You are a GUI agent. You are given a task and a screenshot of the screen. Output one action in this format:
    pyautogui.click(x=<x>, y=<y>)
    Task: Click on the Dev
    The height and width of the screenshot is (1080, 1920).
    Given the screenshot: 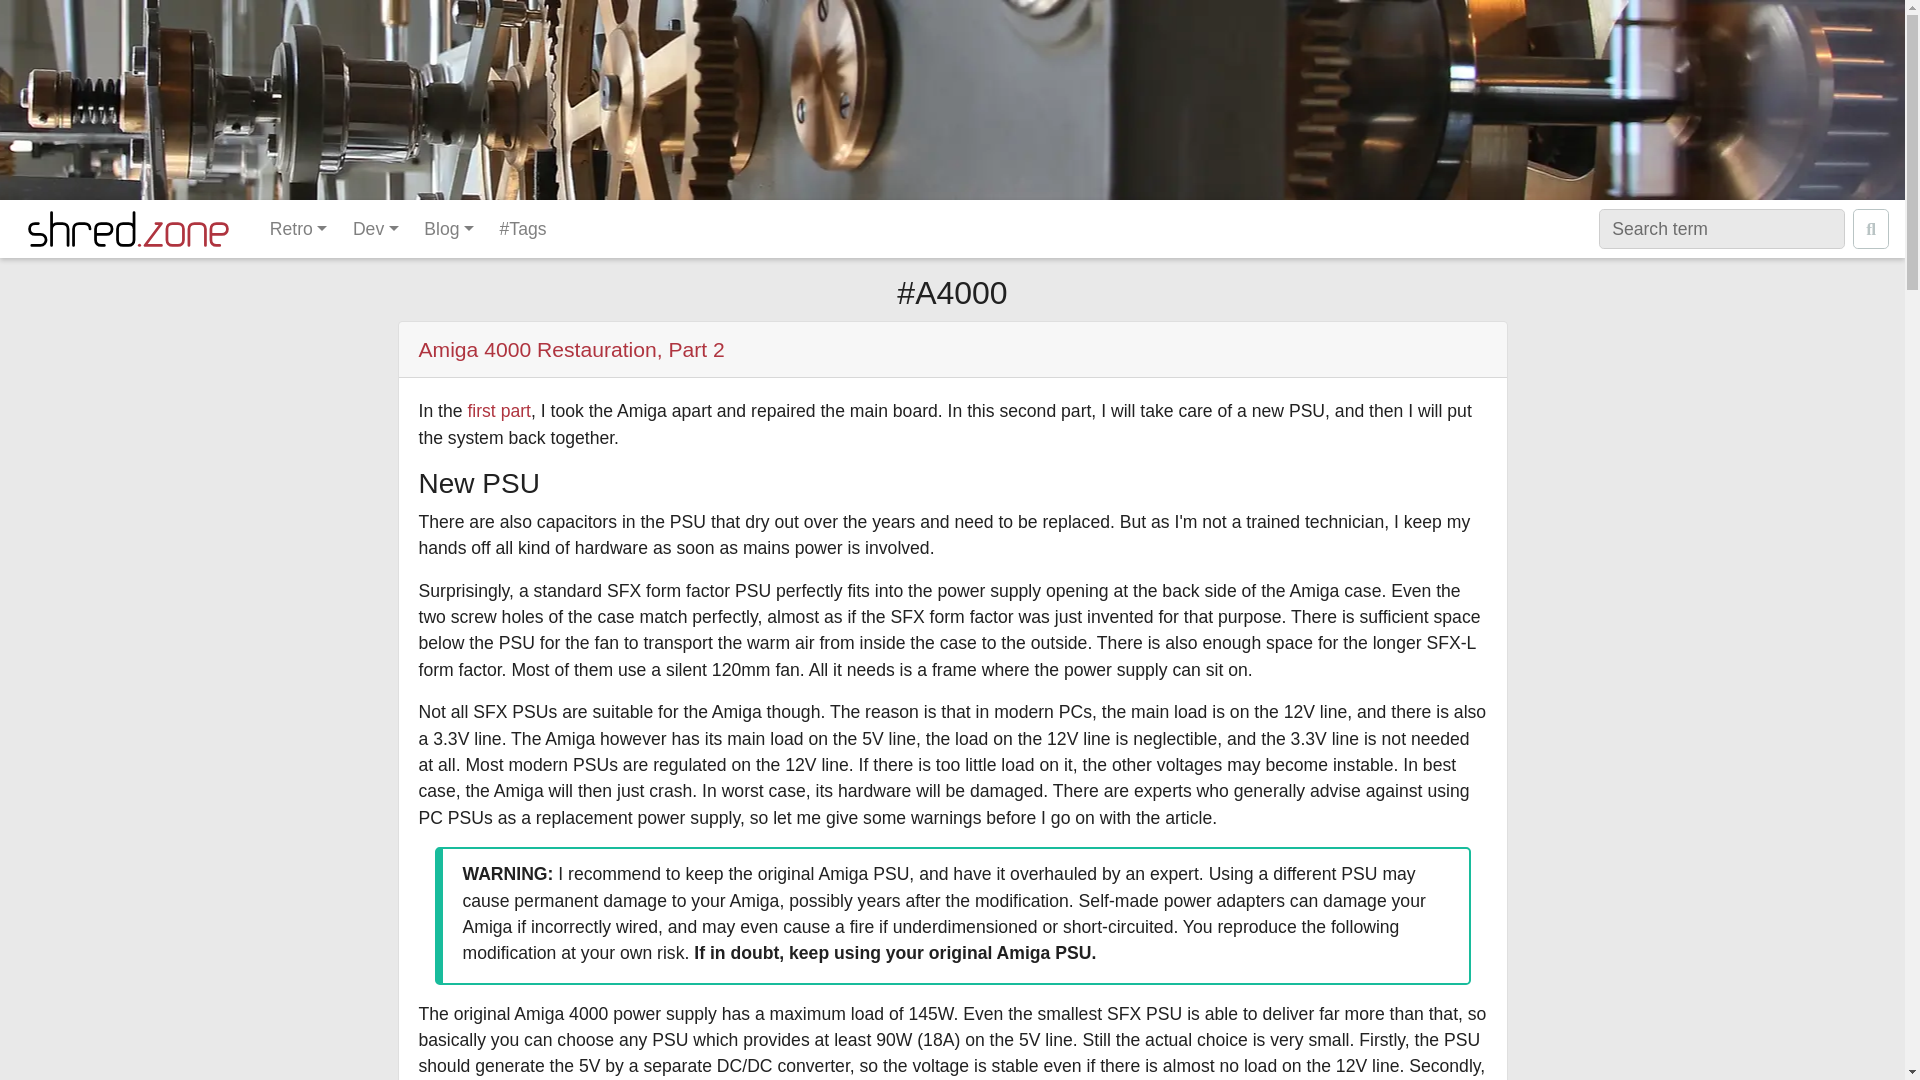 What is the action you would take?
    pyautogui.click(x=374, y=228)
    